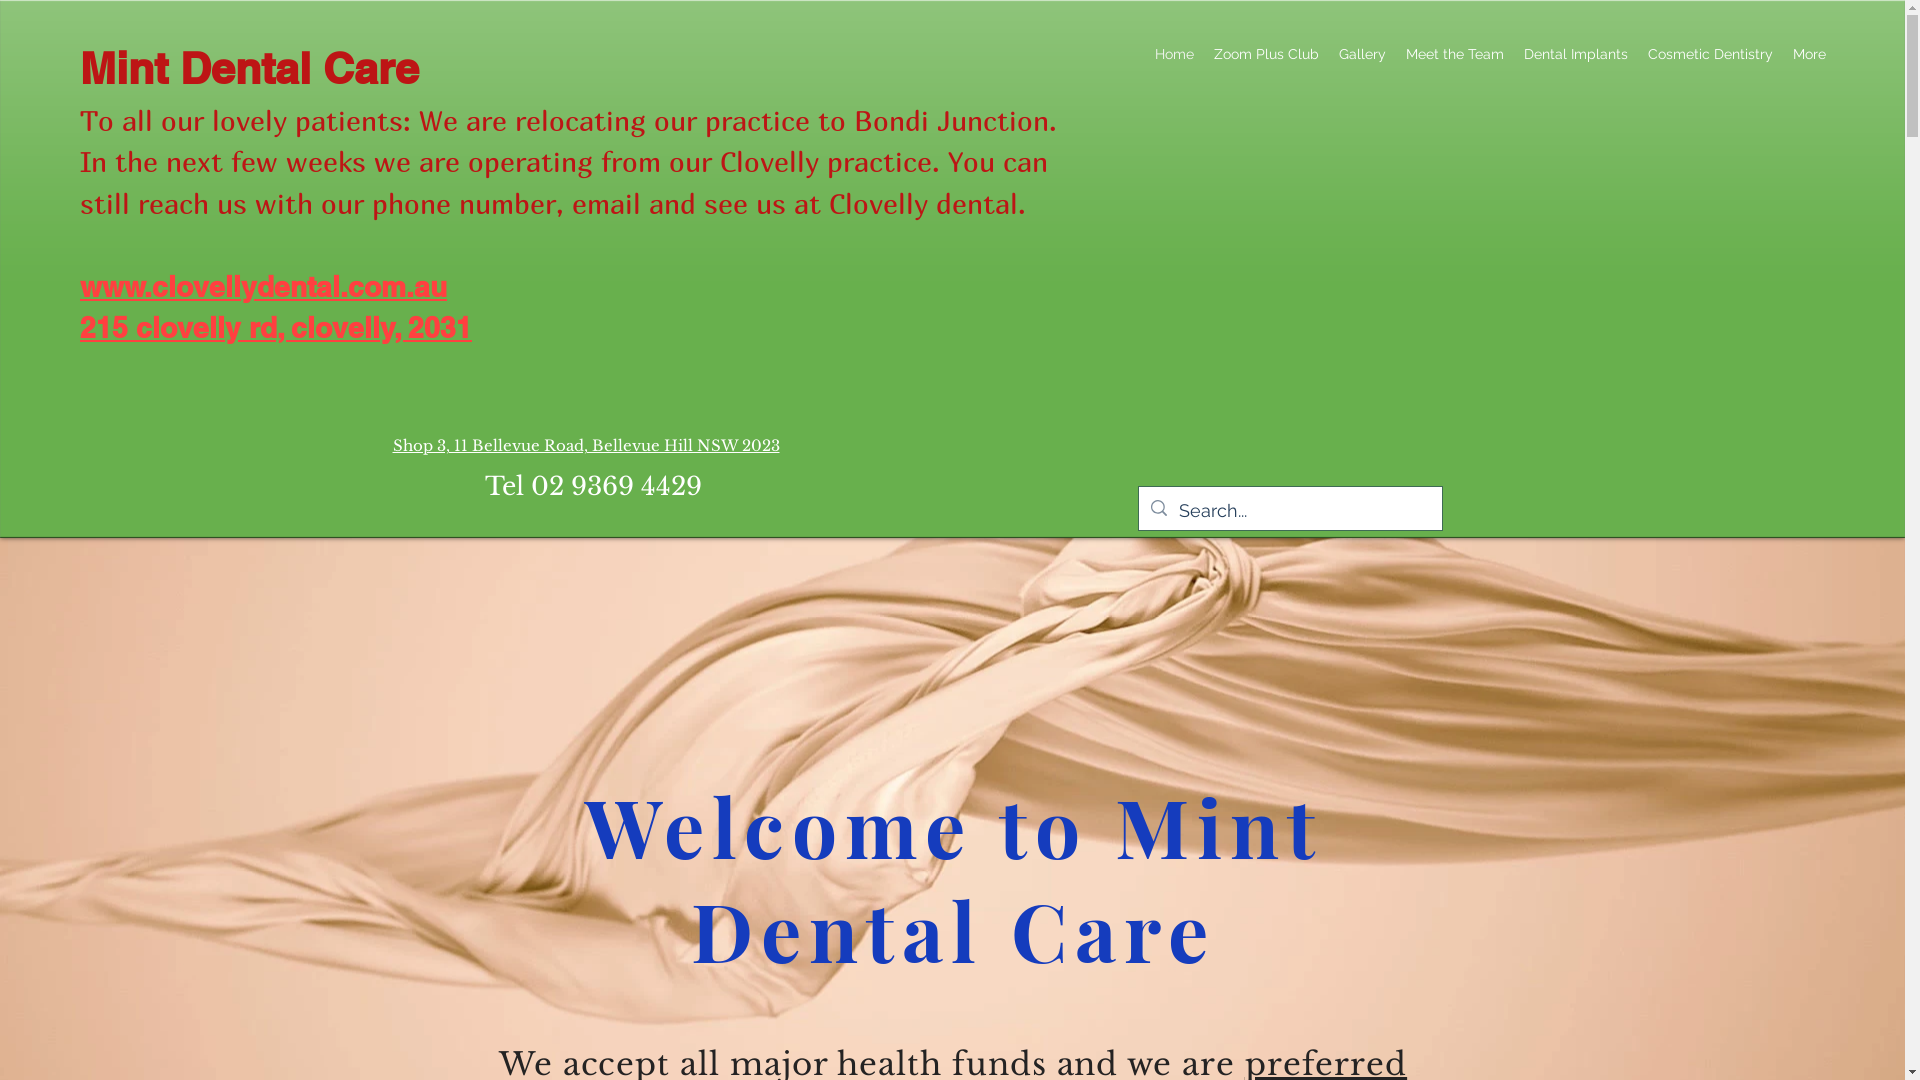 The image size is (1920, 1080). I want to click on Gallery, so click(1362, 54).